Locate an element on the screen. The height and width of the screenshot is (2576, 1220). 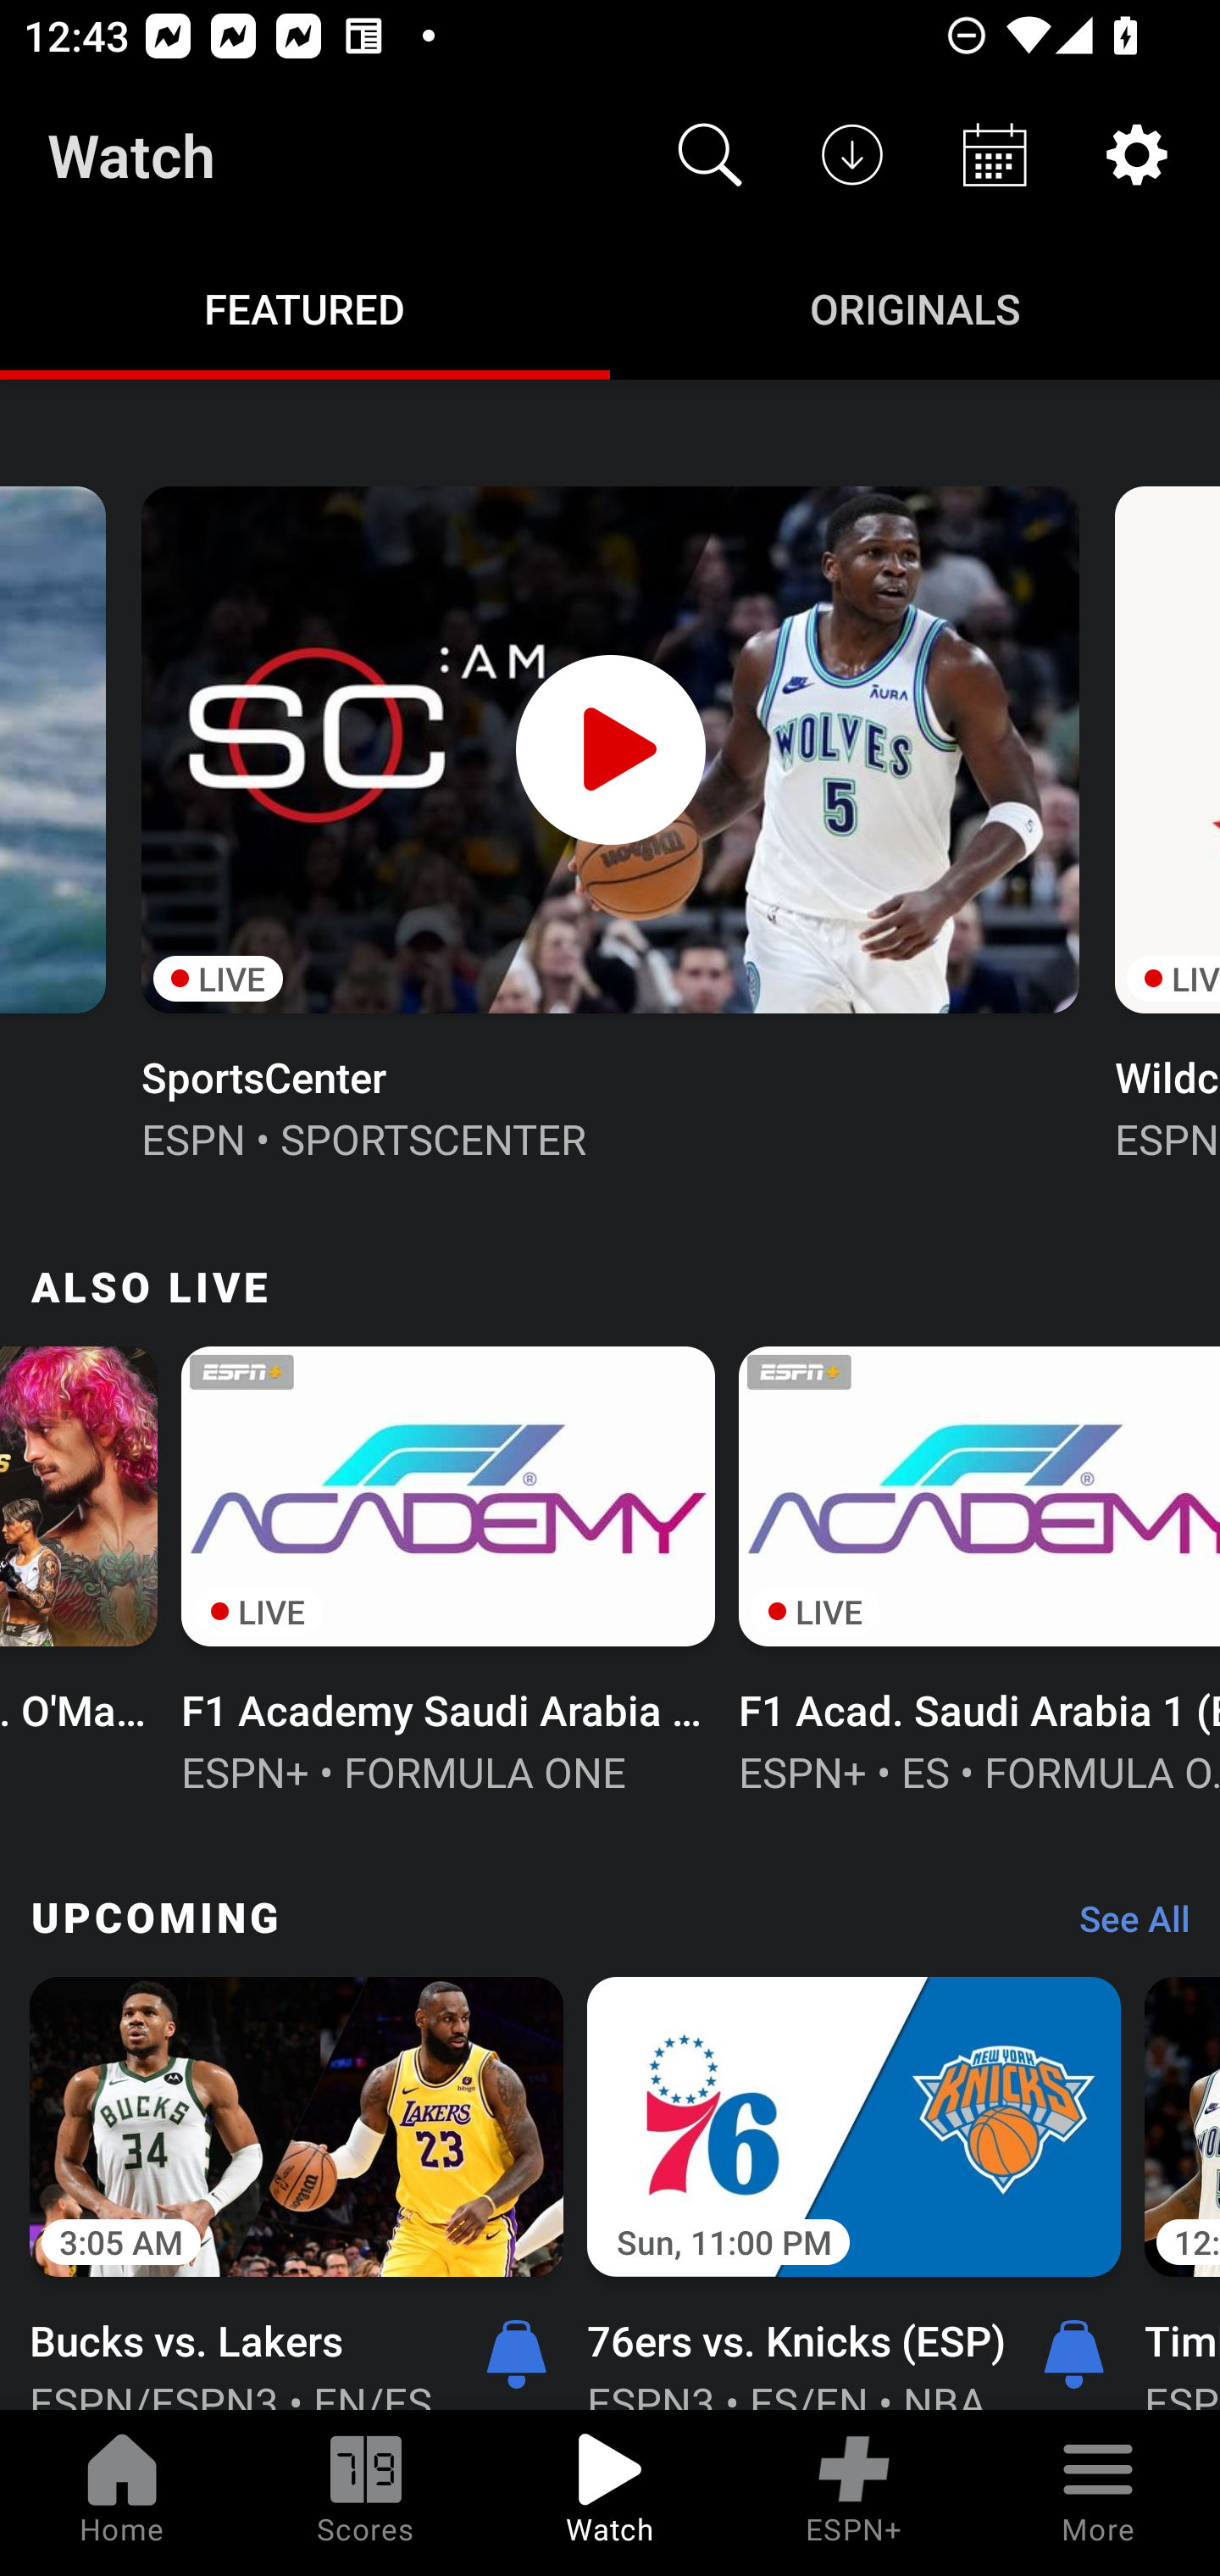
Home is located at coordinates (122, 2493).